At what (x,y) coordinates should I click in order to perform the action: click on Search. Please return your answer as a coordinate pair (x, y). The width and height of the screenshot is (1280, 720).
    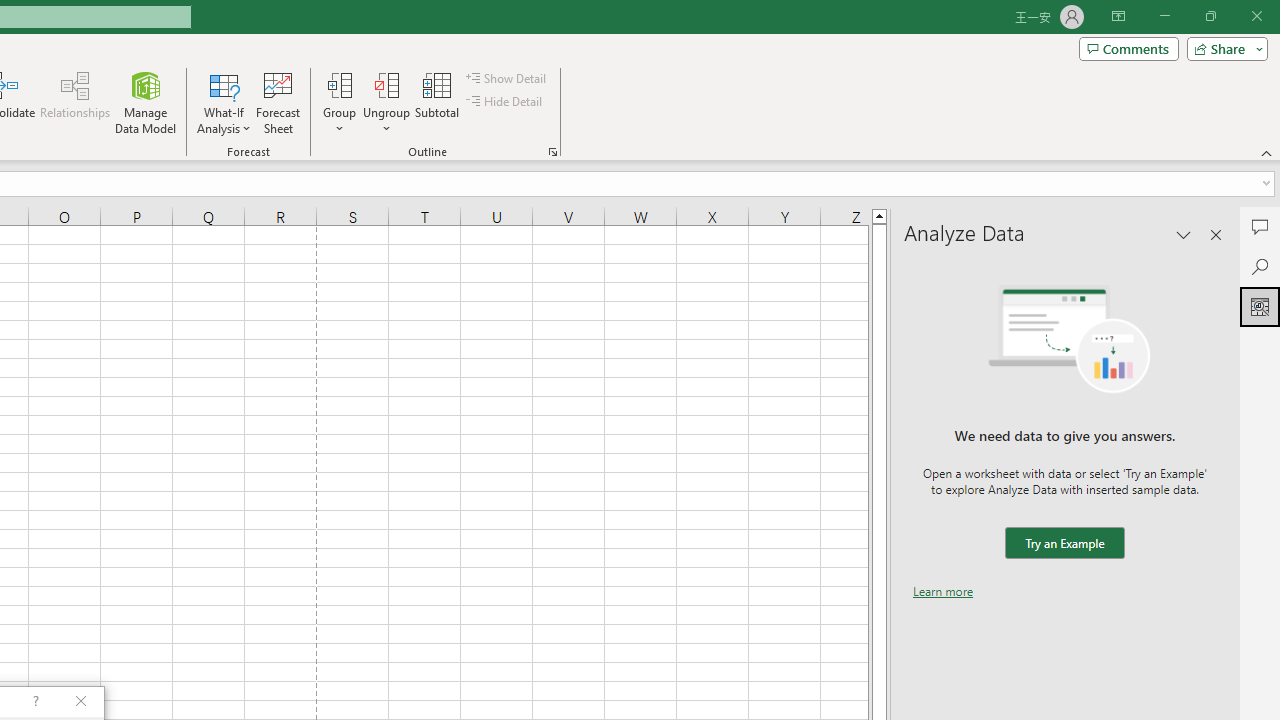
    Looking at the image, I should click on (1260, 266).